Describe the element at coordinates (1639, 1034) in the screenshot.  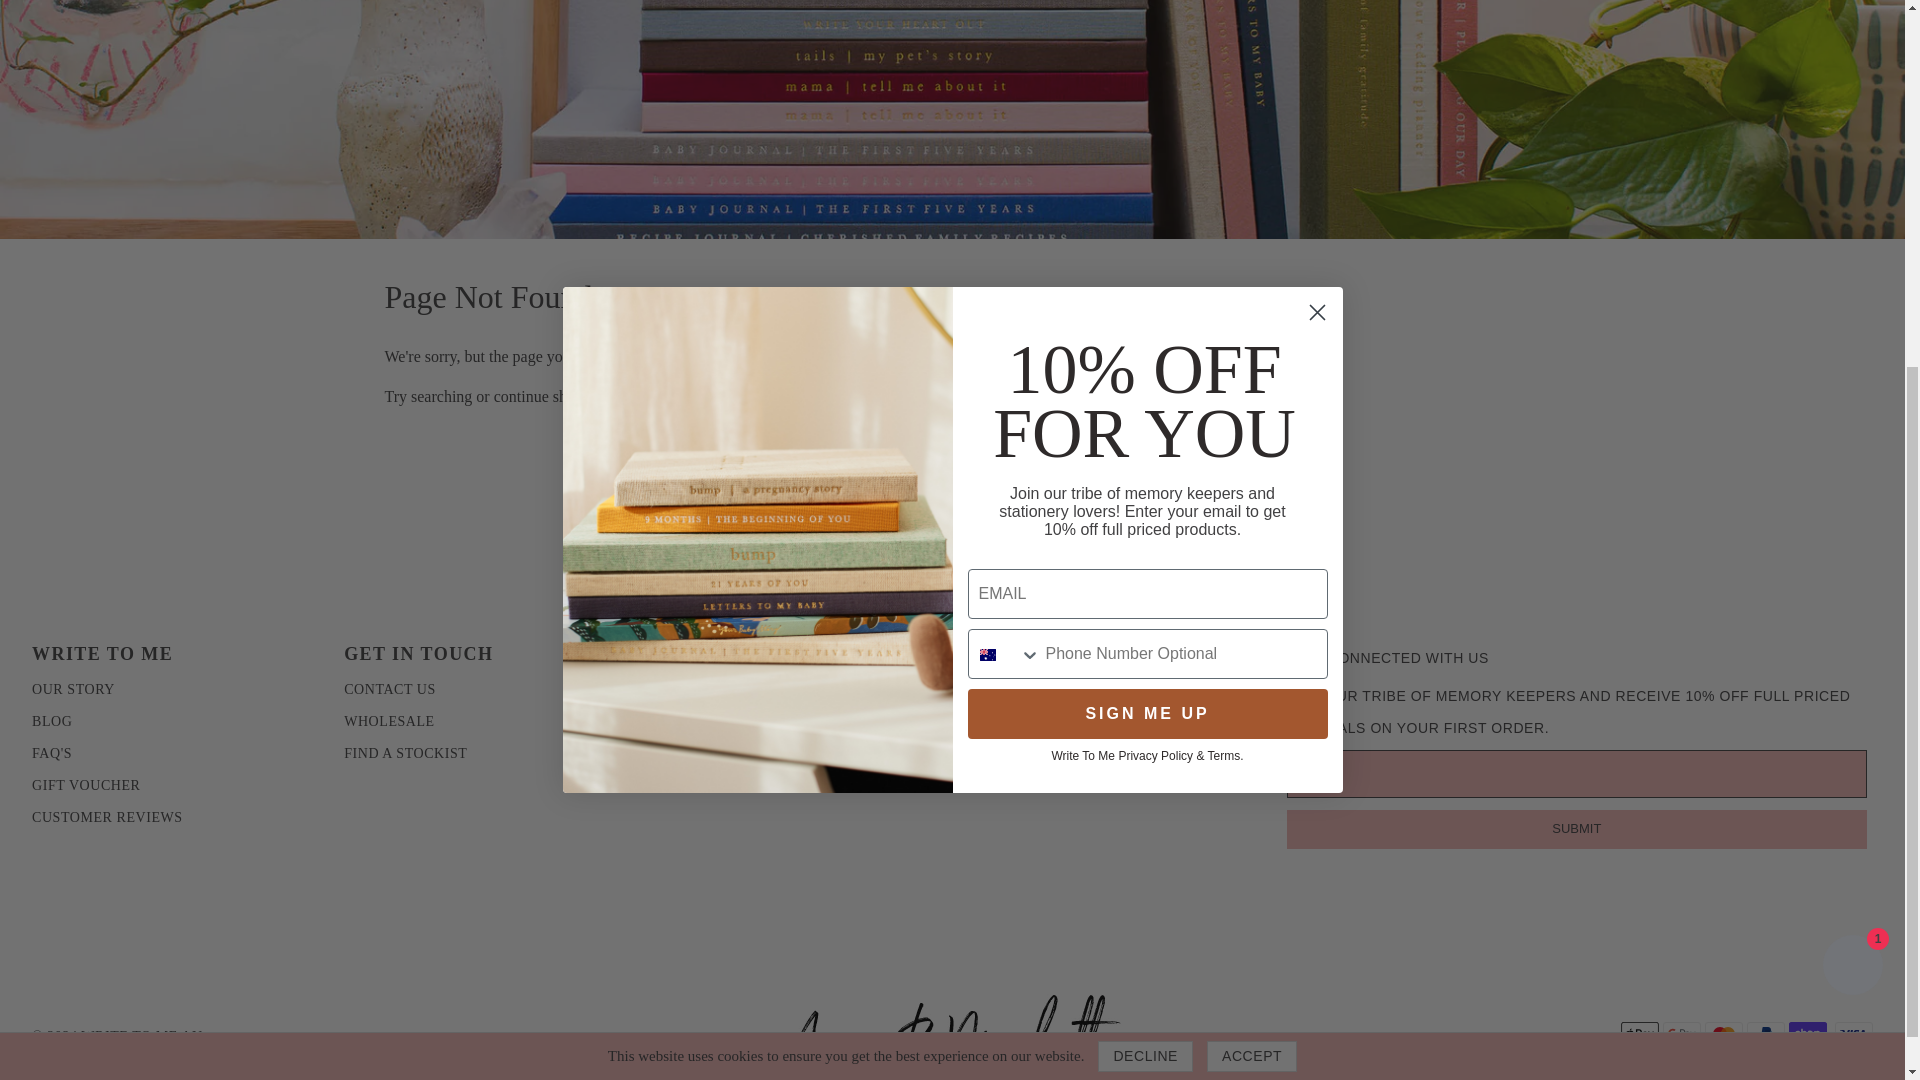
I see `Apple Pay` at that location.